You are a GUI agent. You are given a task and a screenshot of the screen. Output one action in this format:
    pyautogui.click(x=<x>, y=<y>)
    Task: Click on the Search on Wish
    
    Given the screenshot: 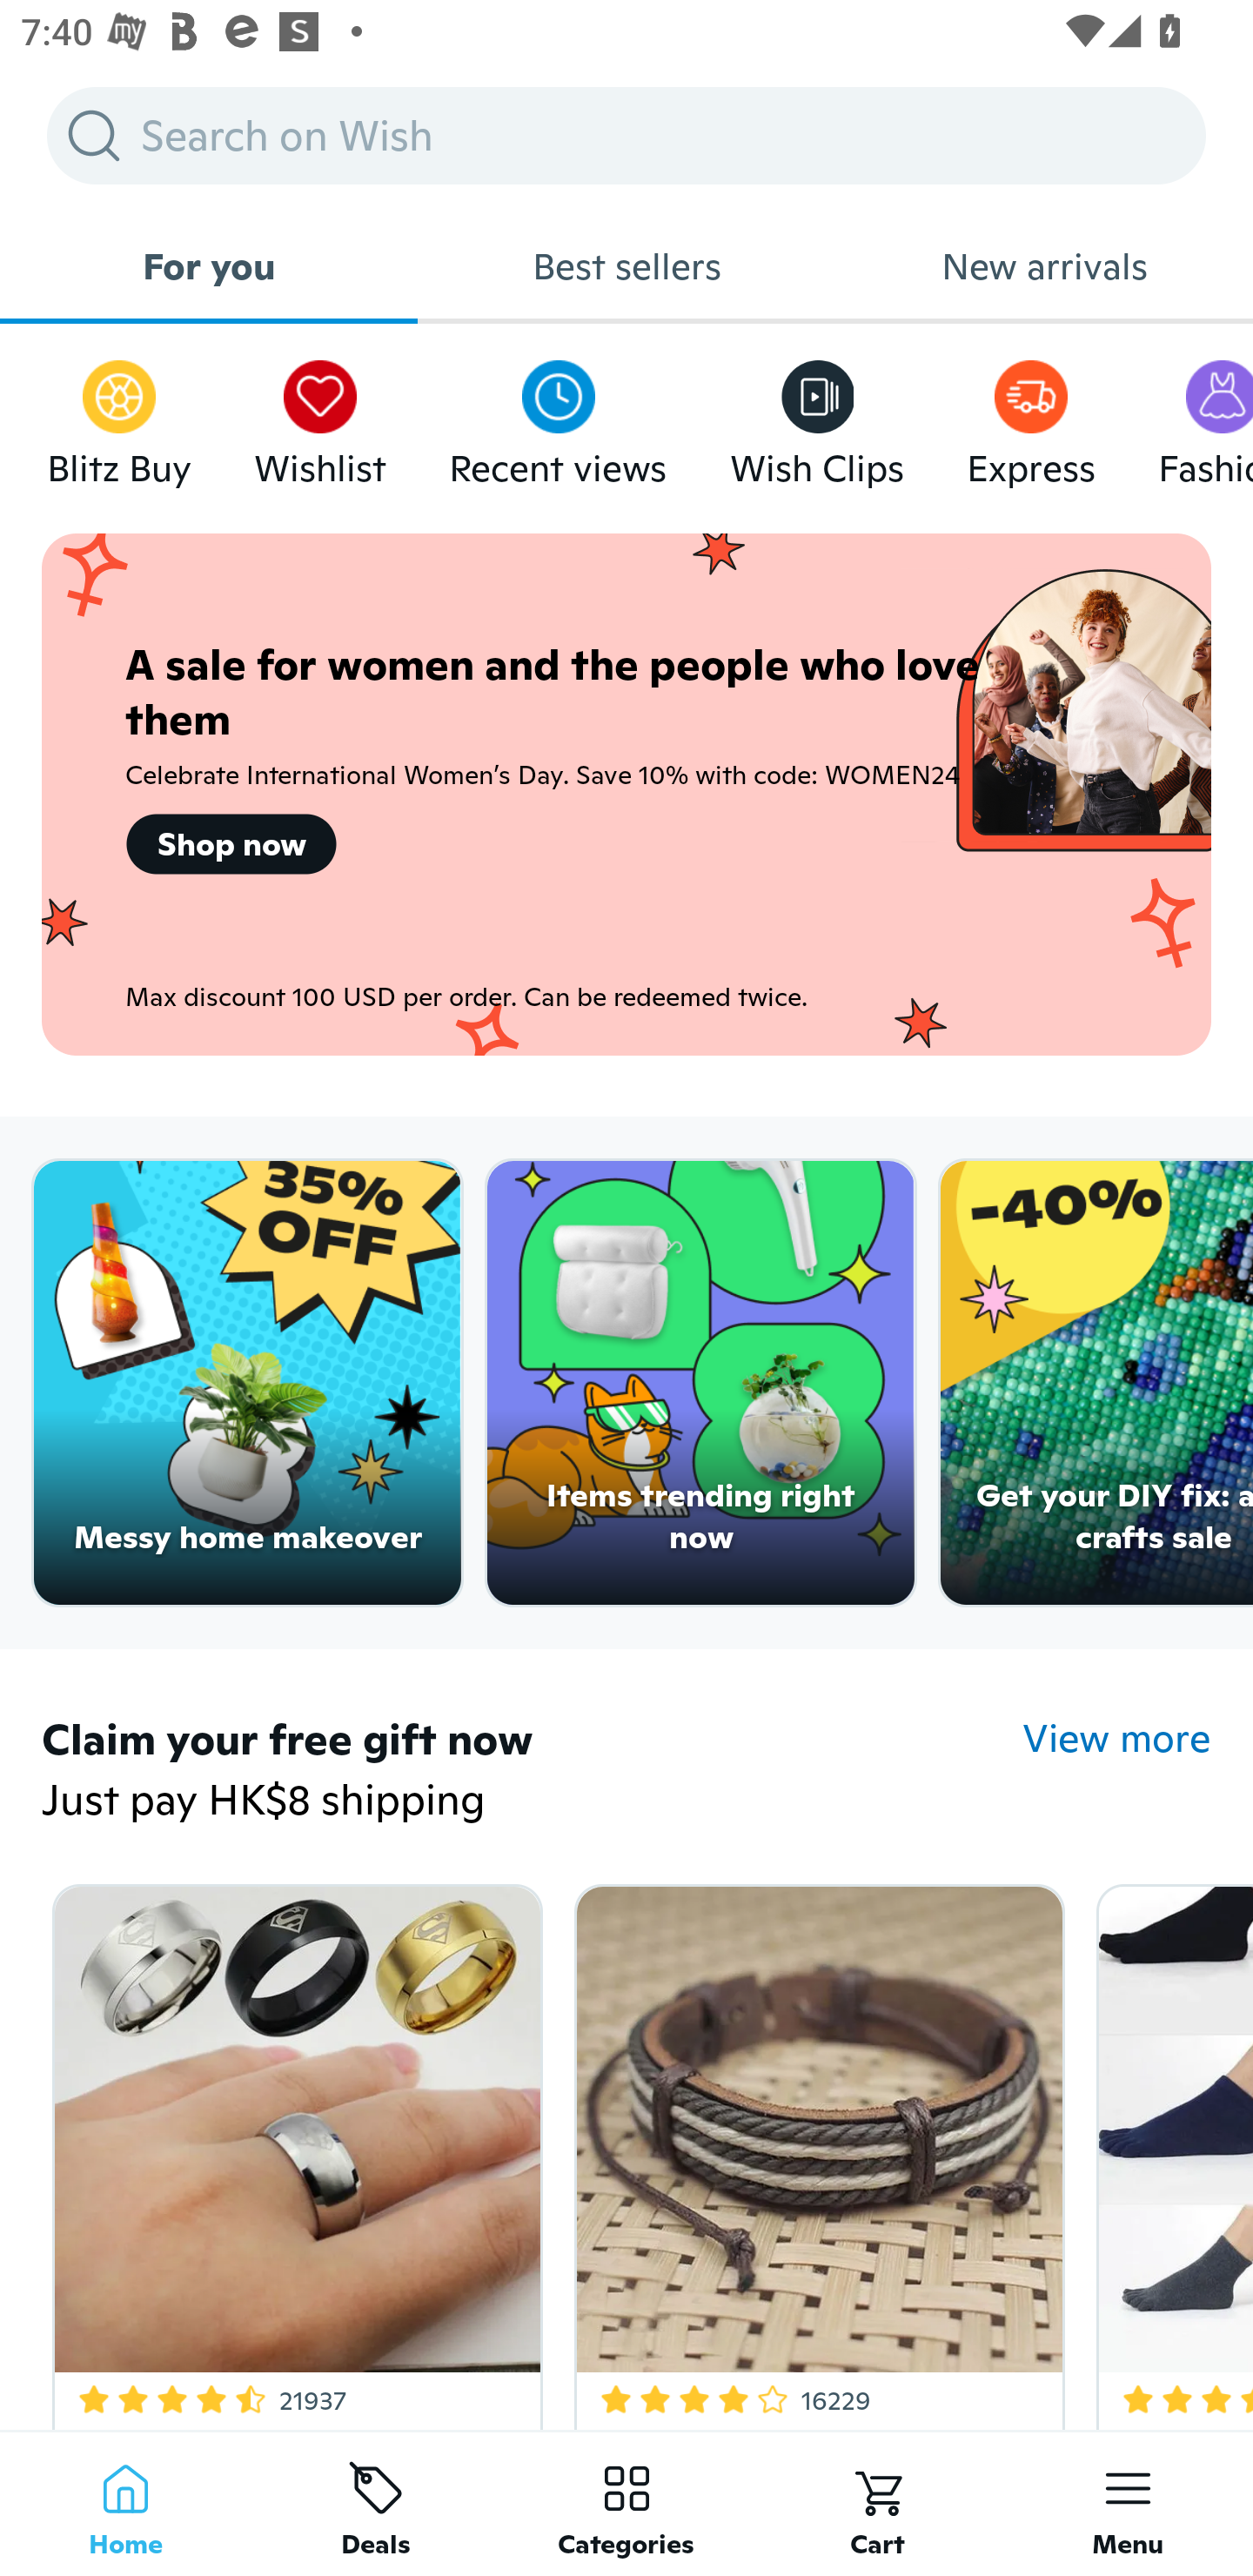 What is the action you would take?
    pyautogui.click(x=626, y=135)
    